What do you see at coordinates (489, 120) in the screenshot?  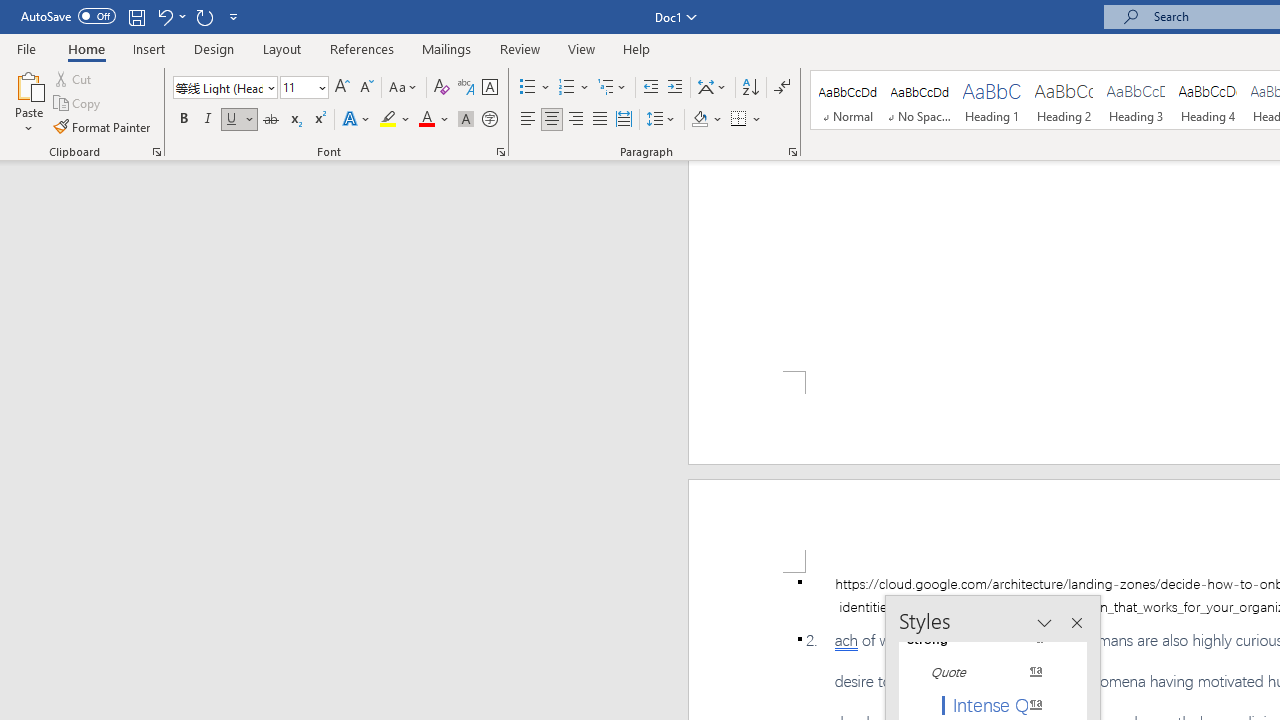 I see `Enclose Characters...` at bounding box center [489, 120].